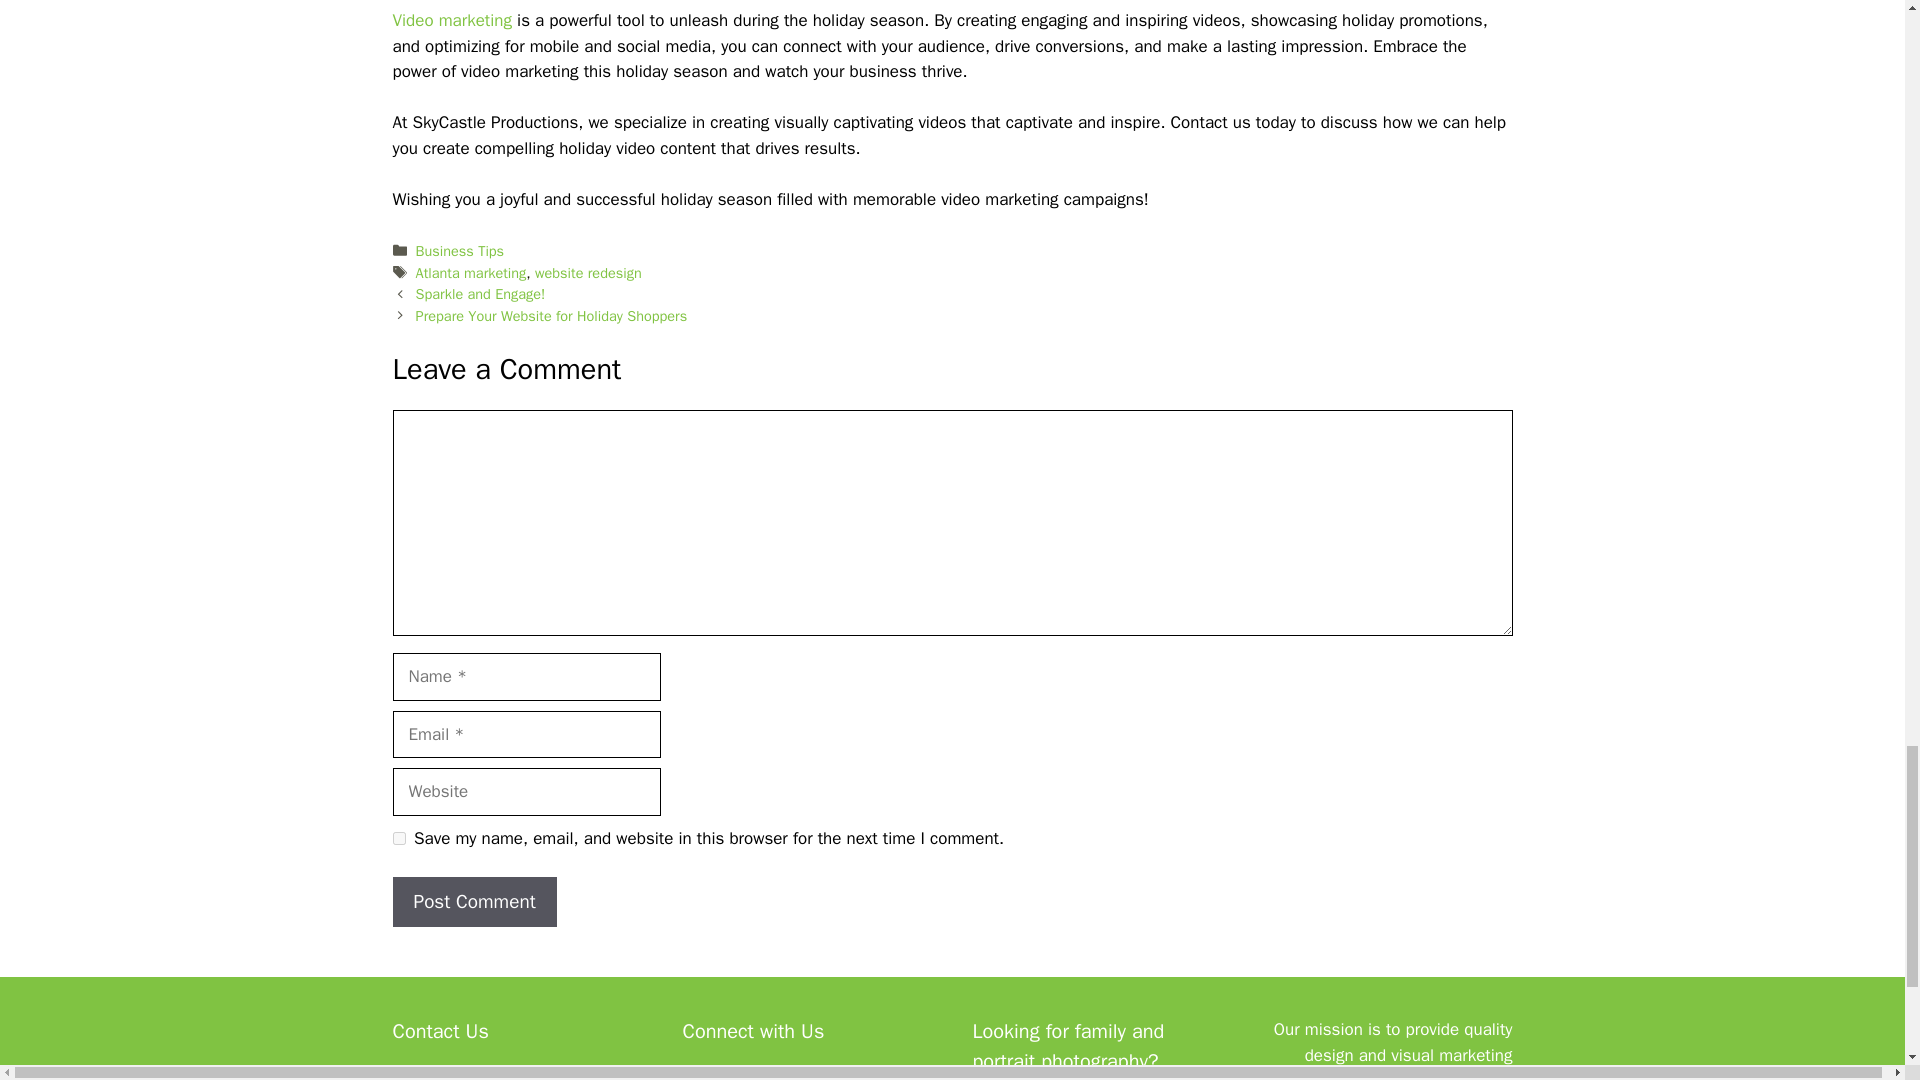 This screenshot has width=1920, height=1080. What do you see at coordinates (740, 1078) in the screenshot?
I see `Instagram` at bounding box center [740, 1078].